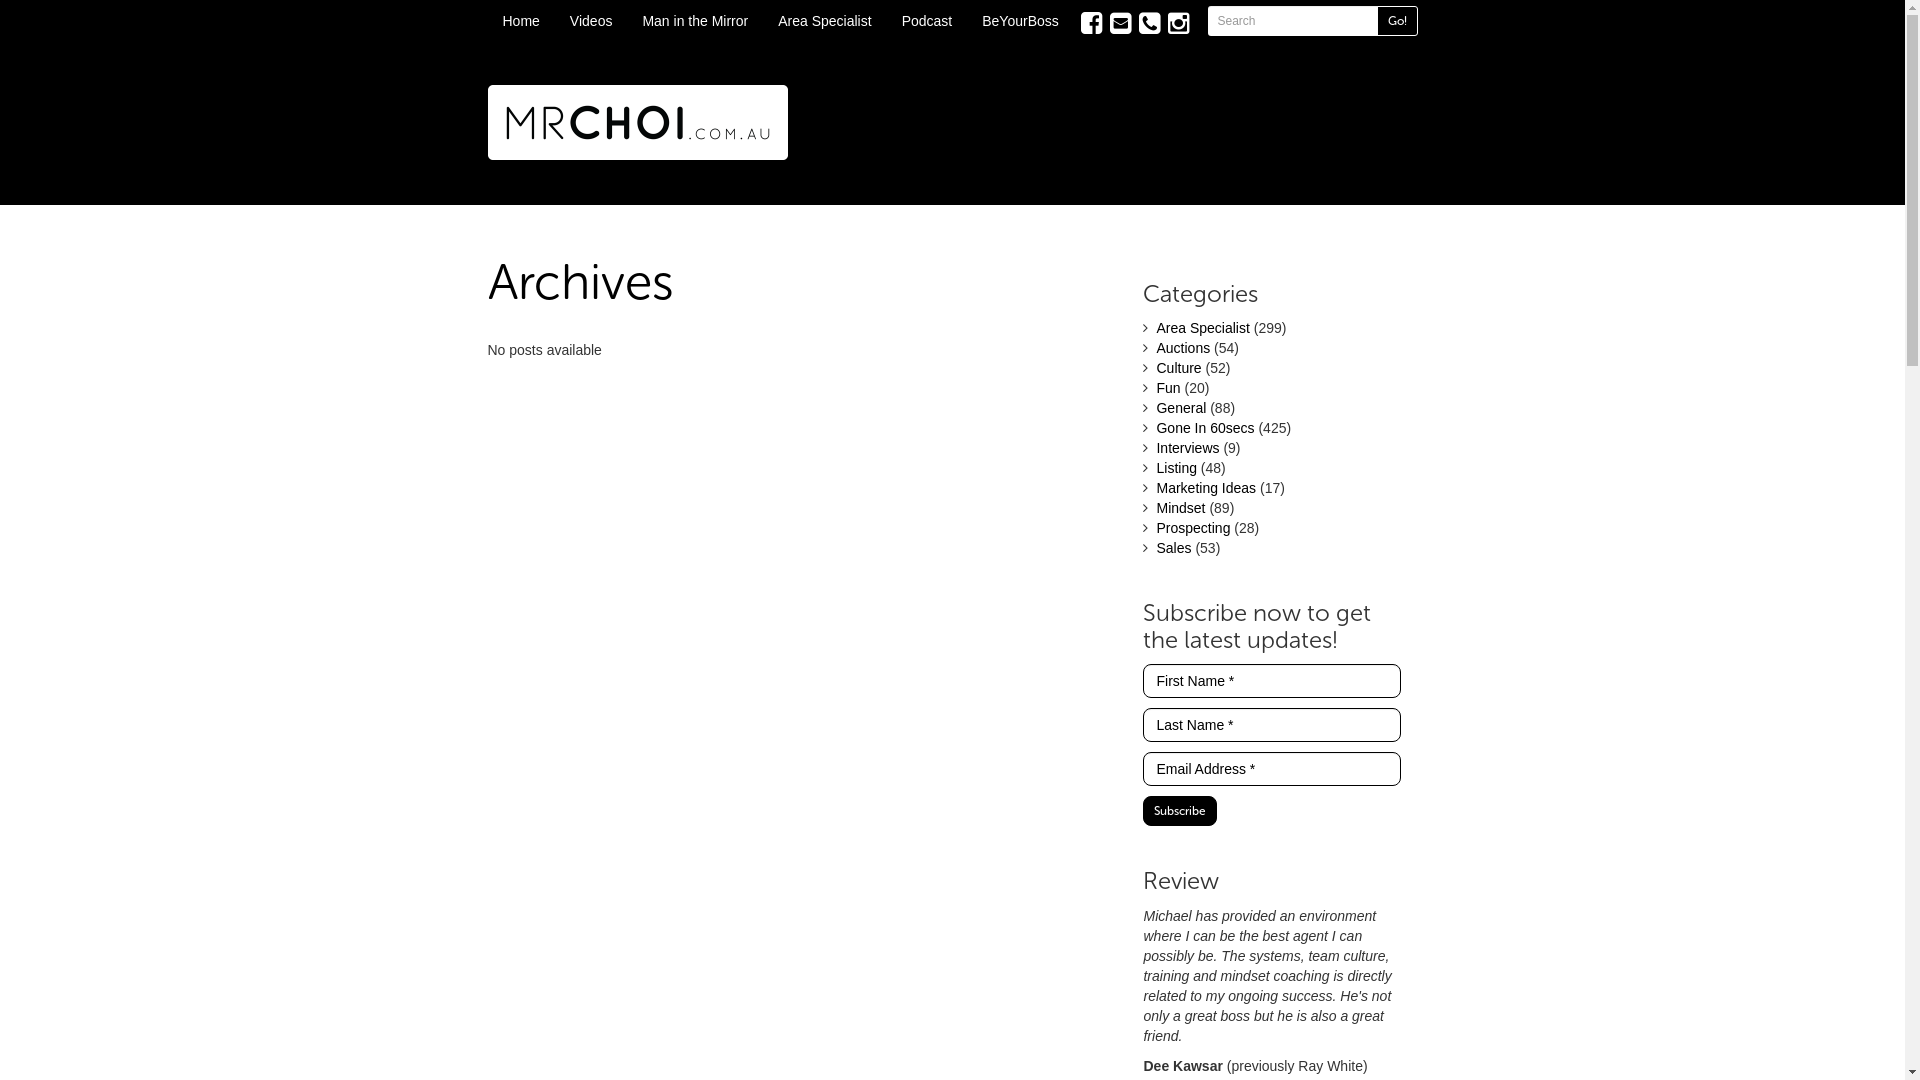  I want to click on Interviews, so click(1188, 448).